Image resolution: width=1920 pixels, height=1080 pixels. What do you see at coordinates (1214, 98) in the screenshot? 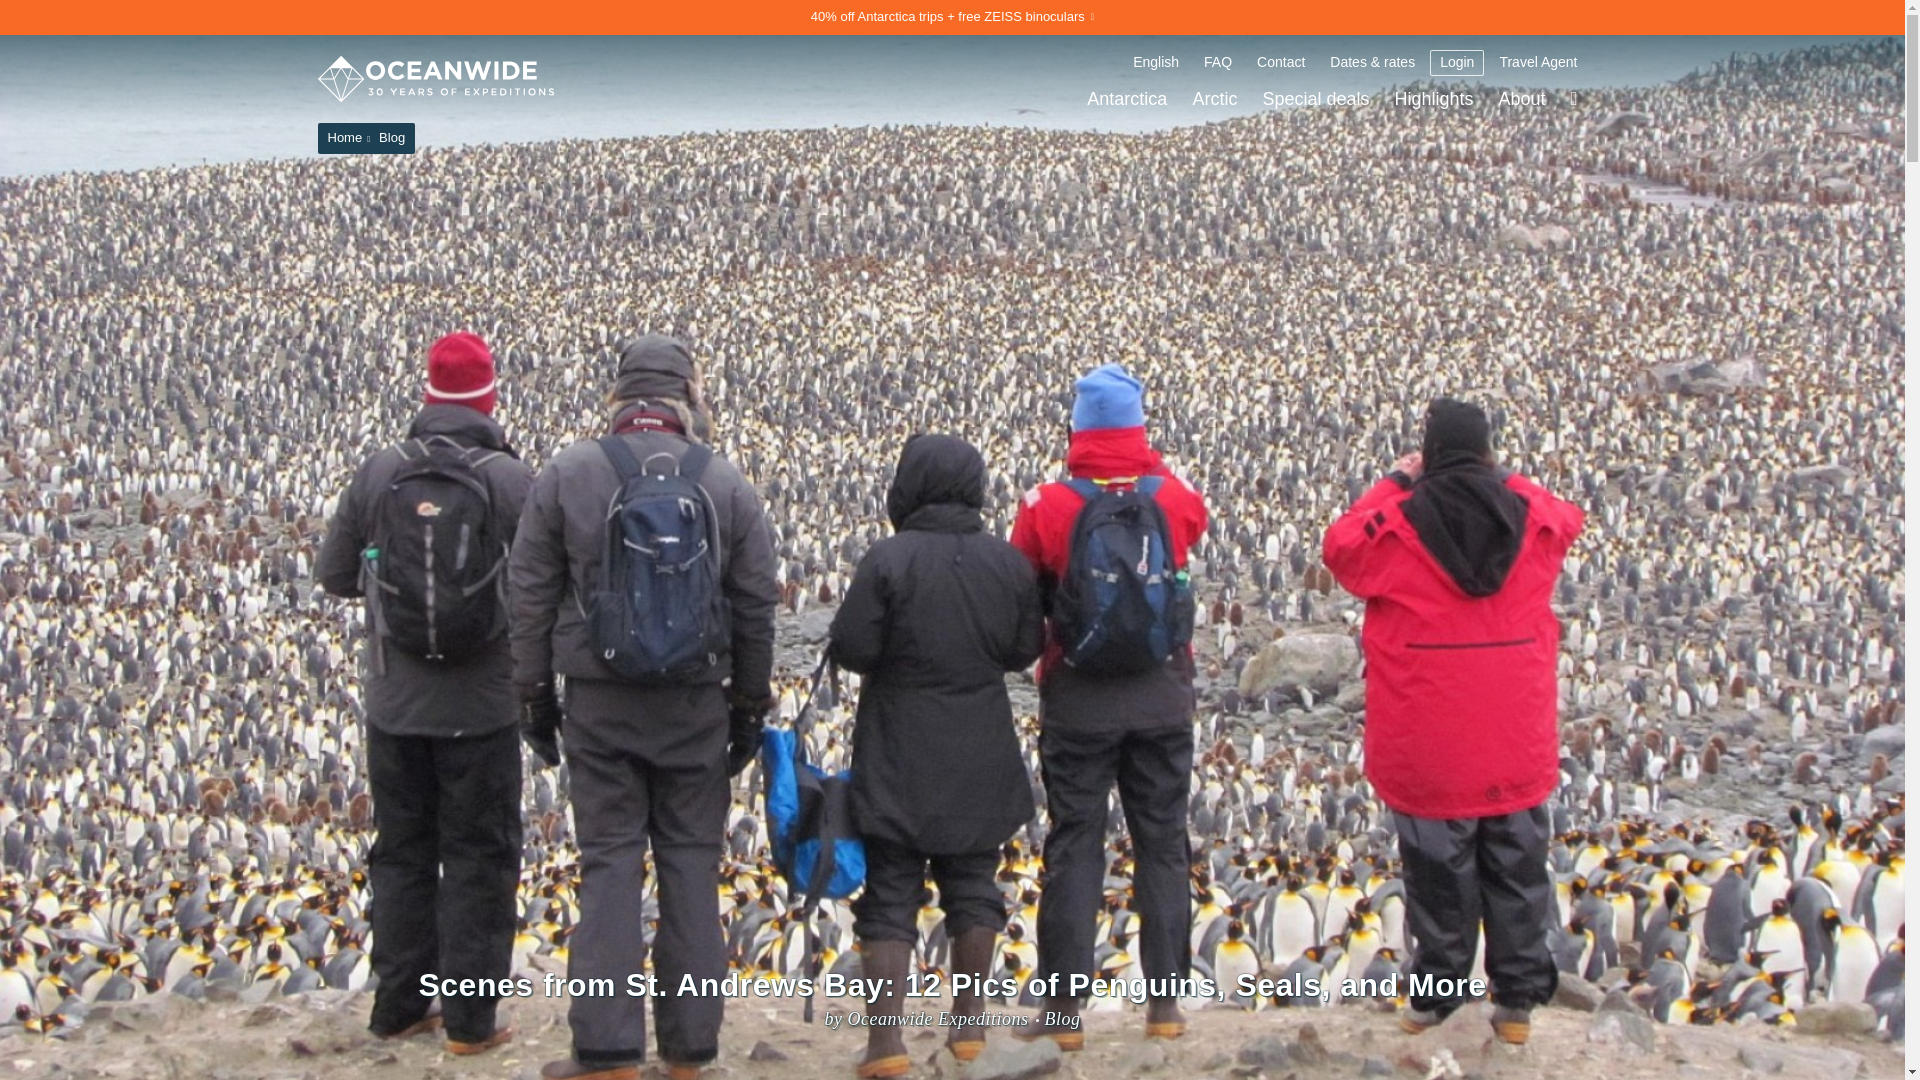
I see `Arctic` at bounding box center [1214, 98].